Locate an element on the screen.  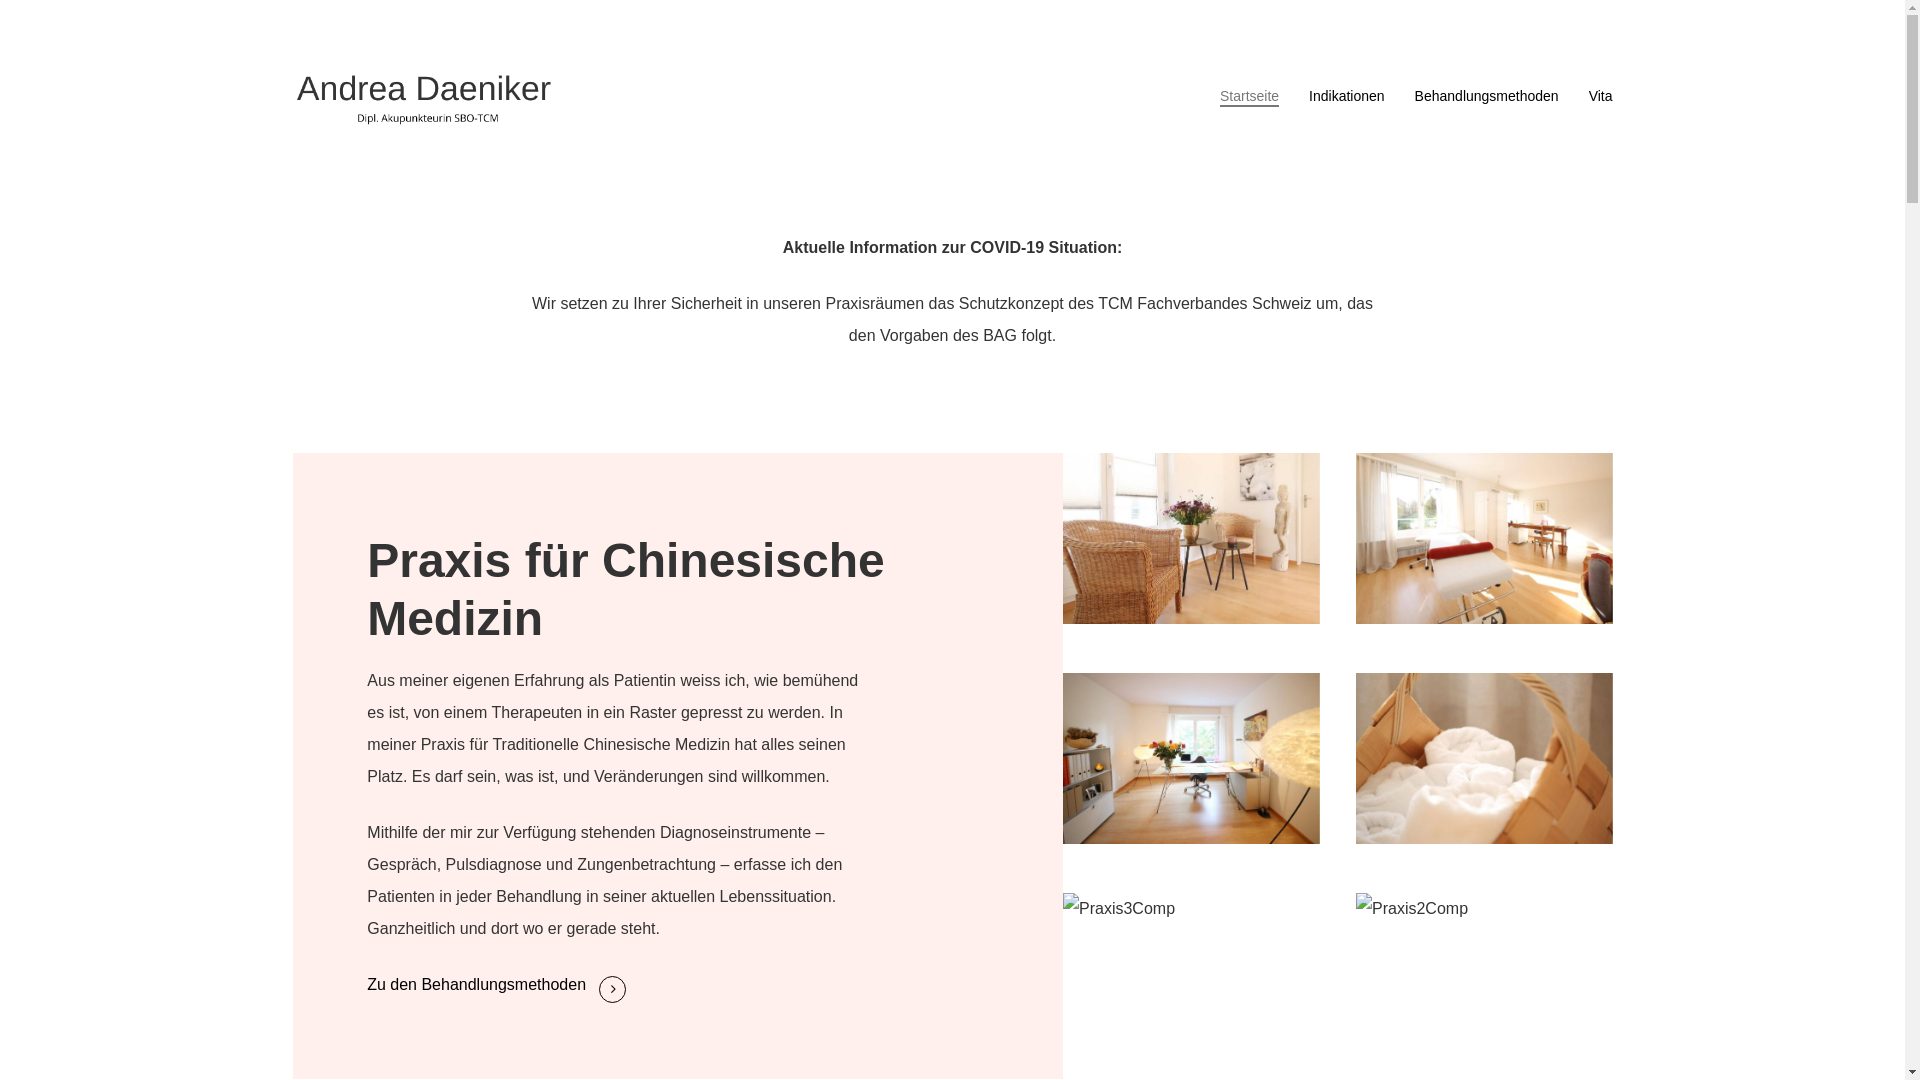
Praxis6Comp is located at coordinates (1192, 538).